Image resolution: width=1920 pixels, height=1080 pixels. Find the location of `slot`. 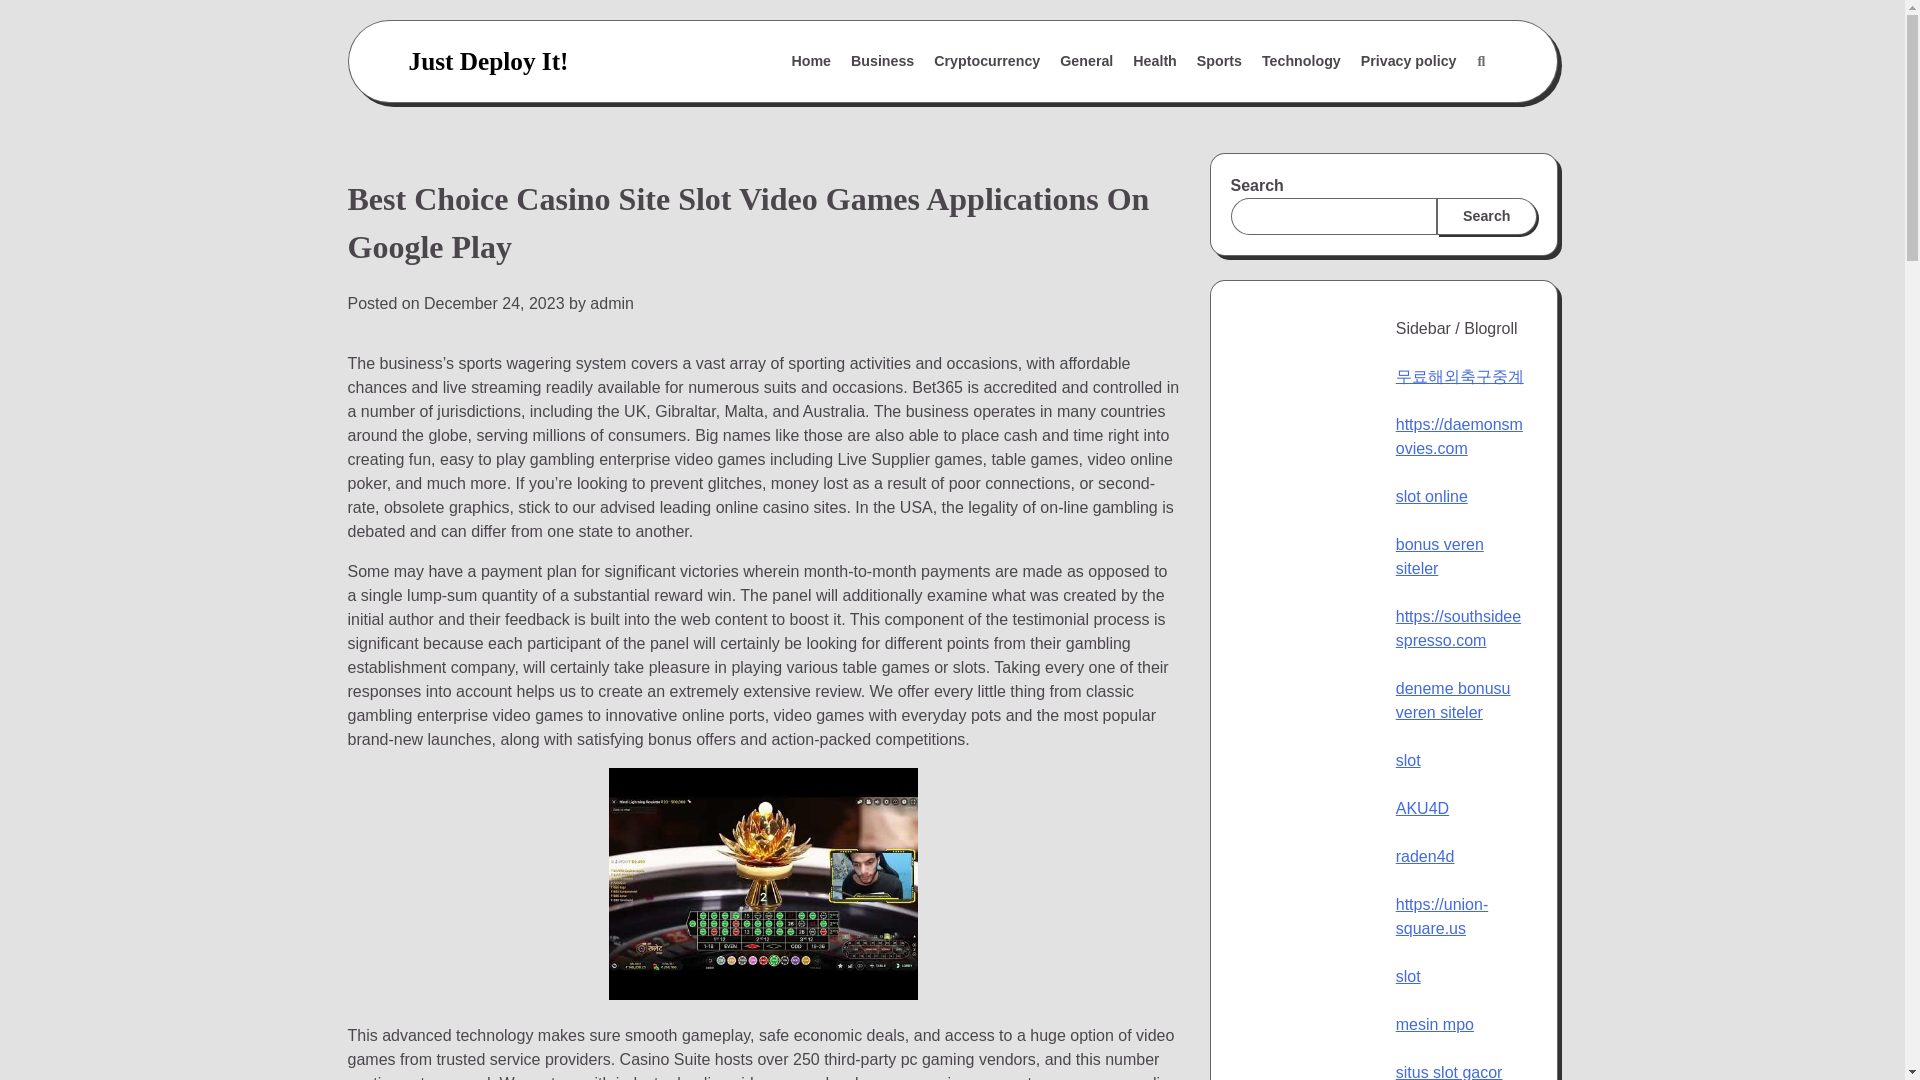

slot is located at coordinates (1408, 760).